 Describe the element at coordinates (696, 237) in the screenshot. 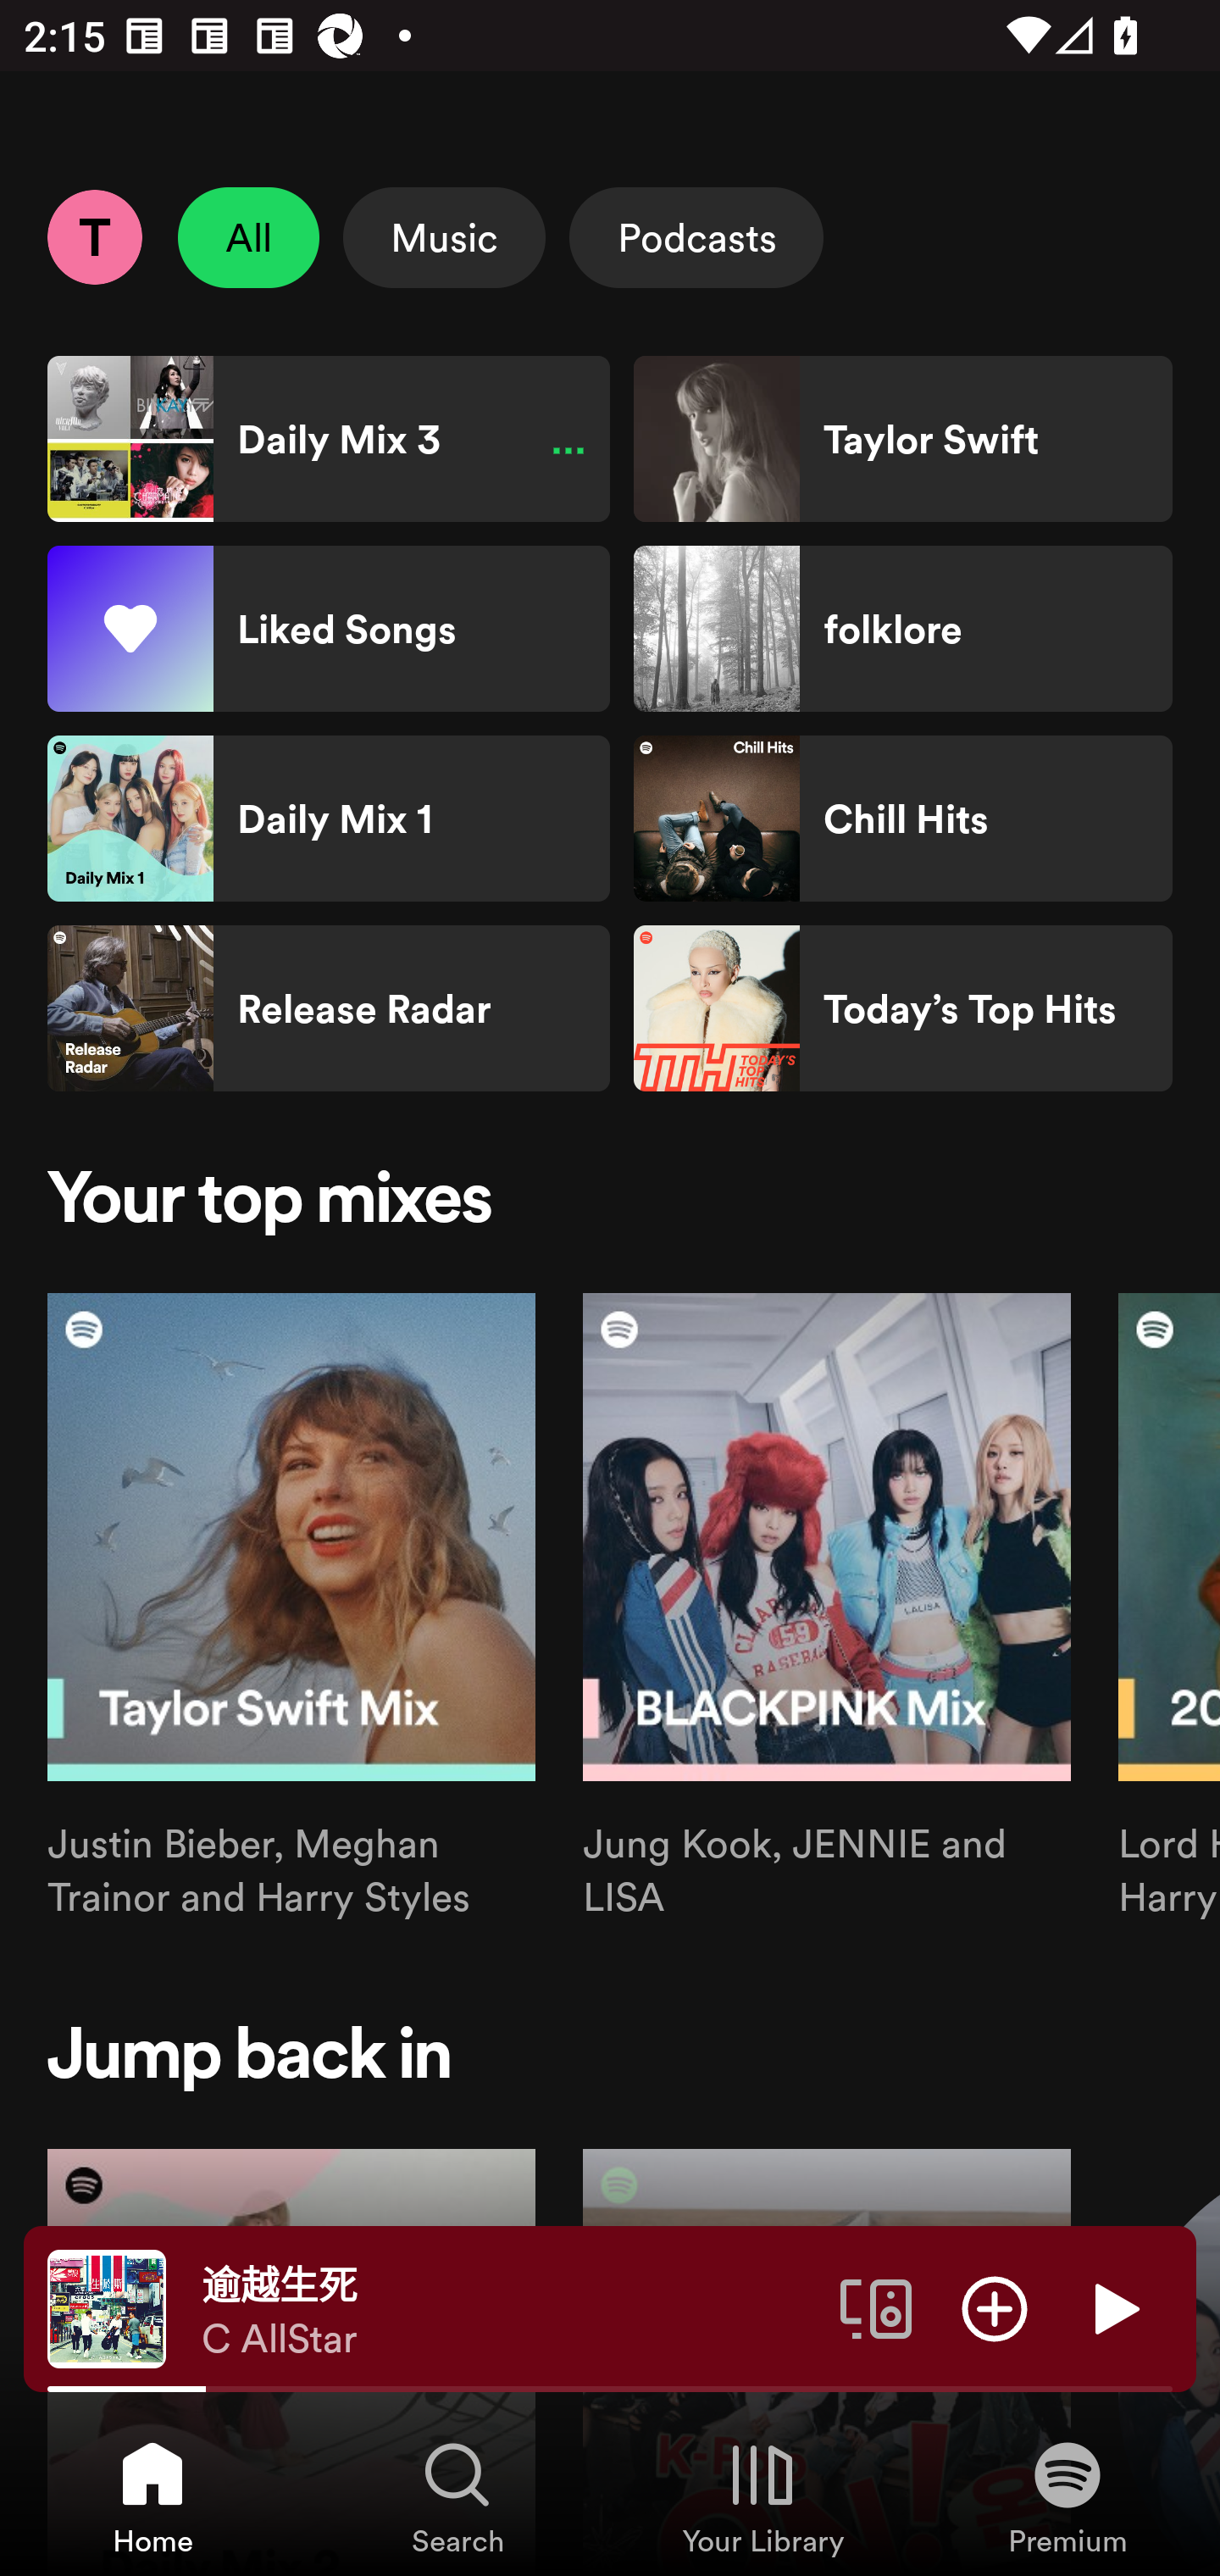

I see `Podcasts Select Podcasts` at that location.